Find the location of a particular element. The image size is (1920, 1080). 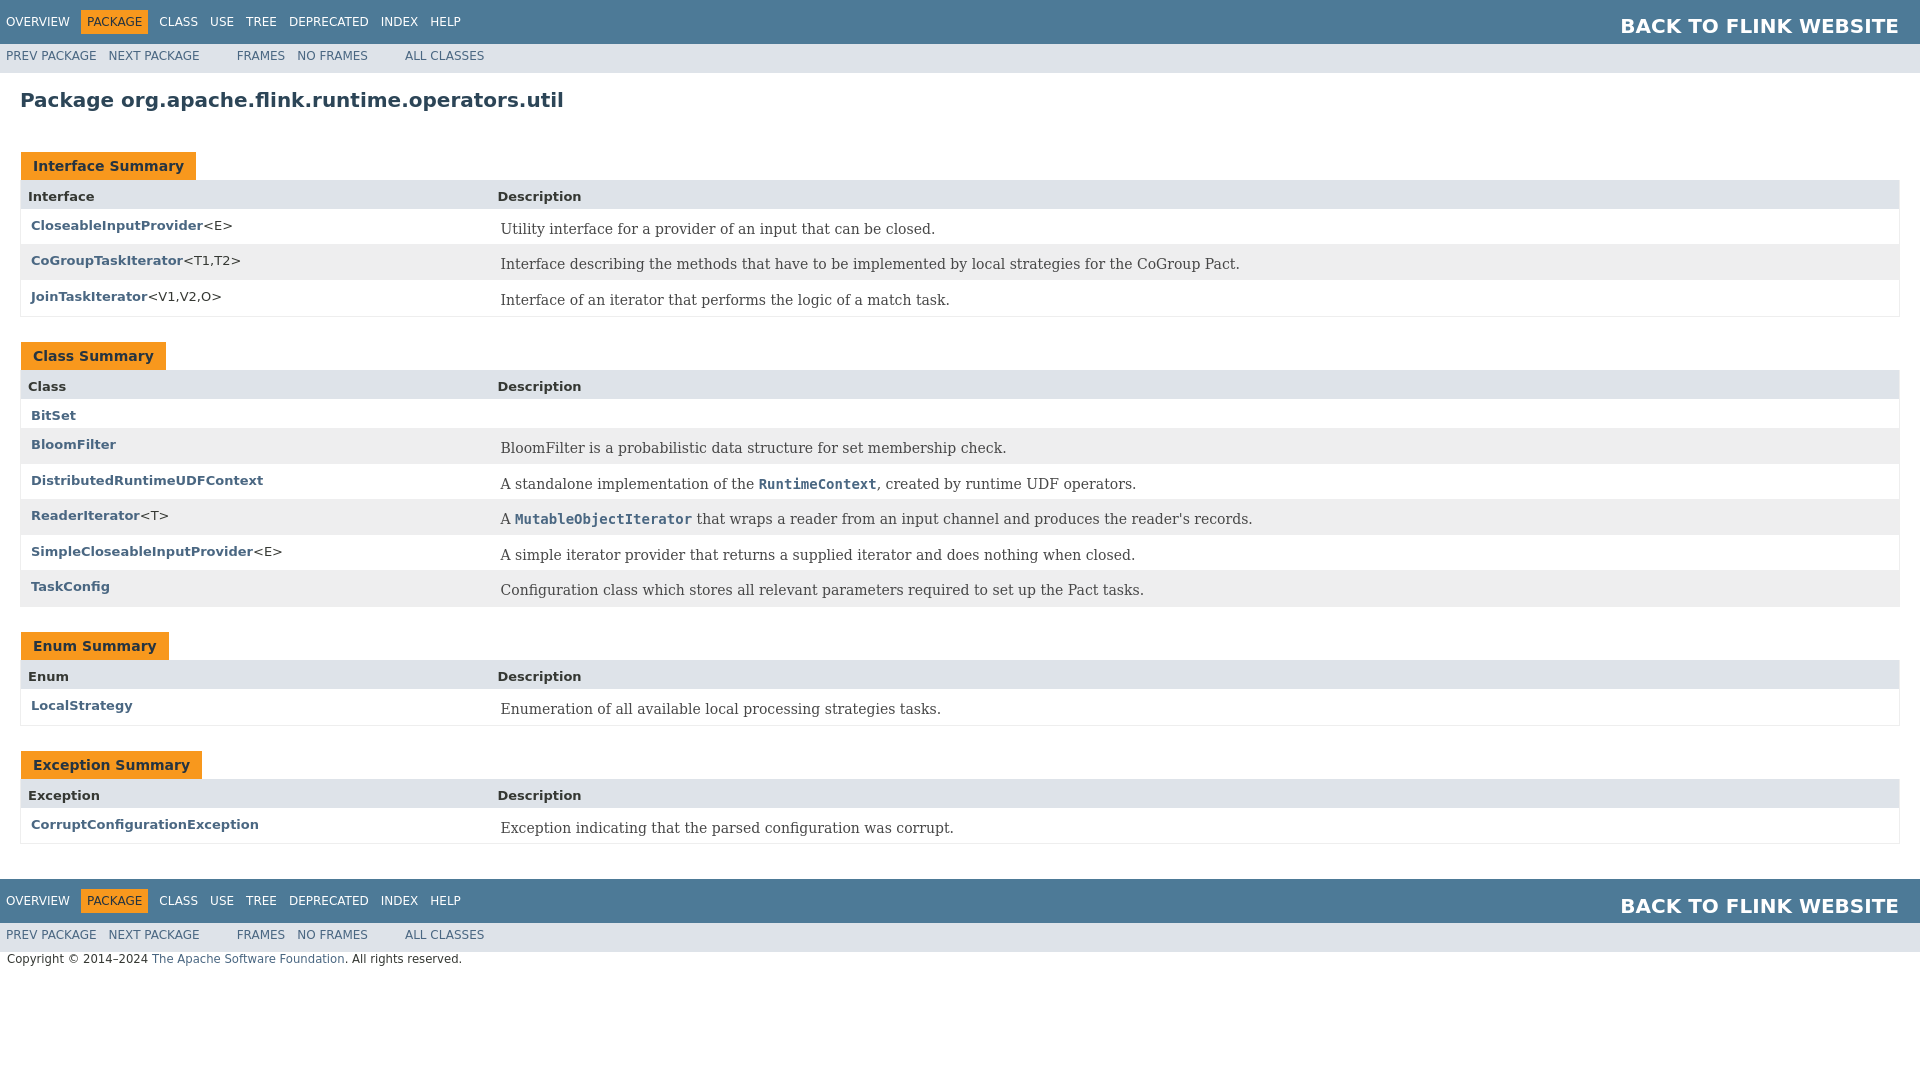

PREV PACKAGE is located at coordinates (51, 55).